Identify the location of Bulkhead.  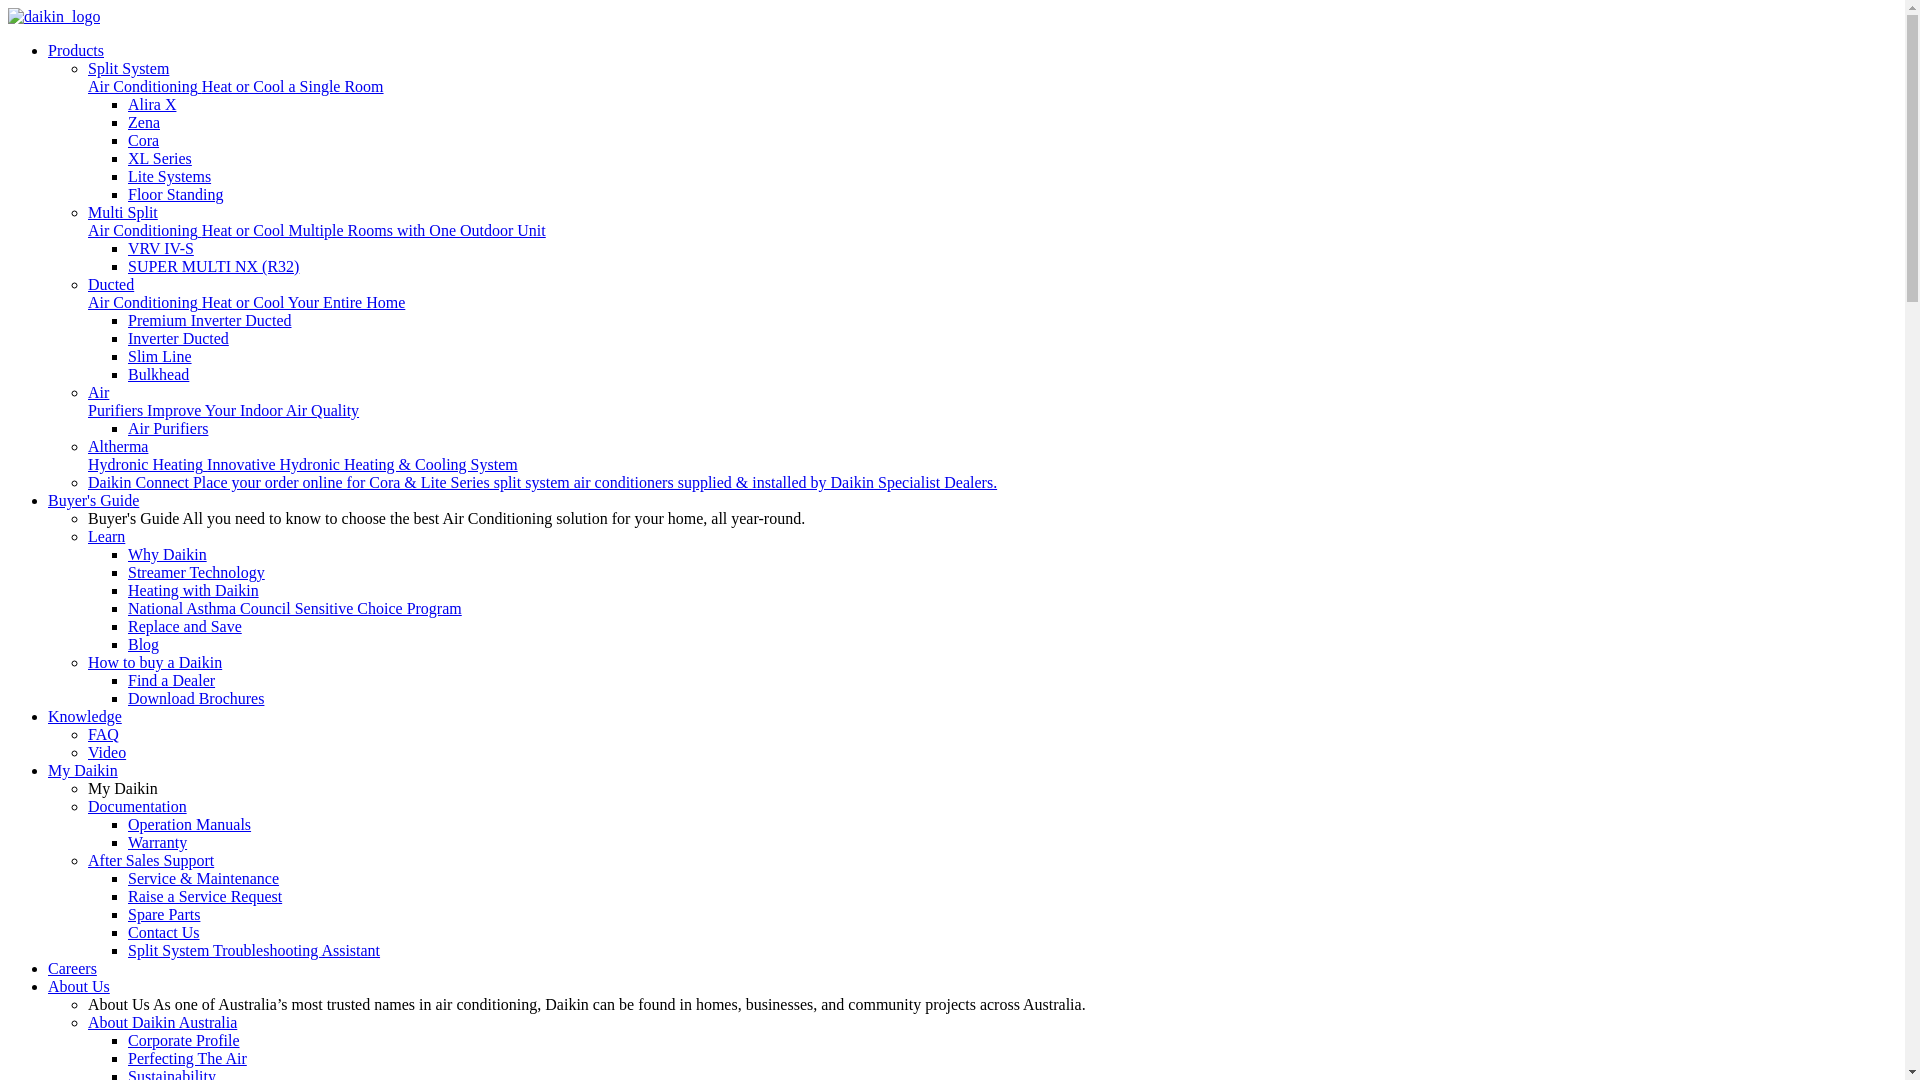
(158, 374).